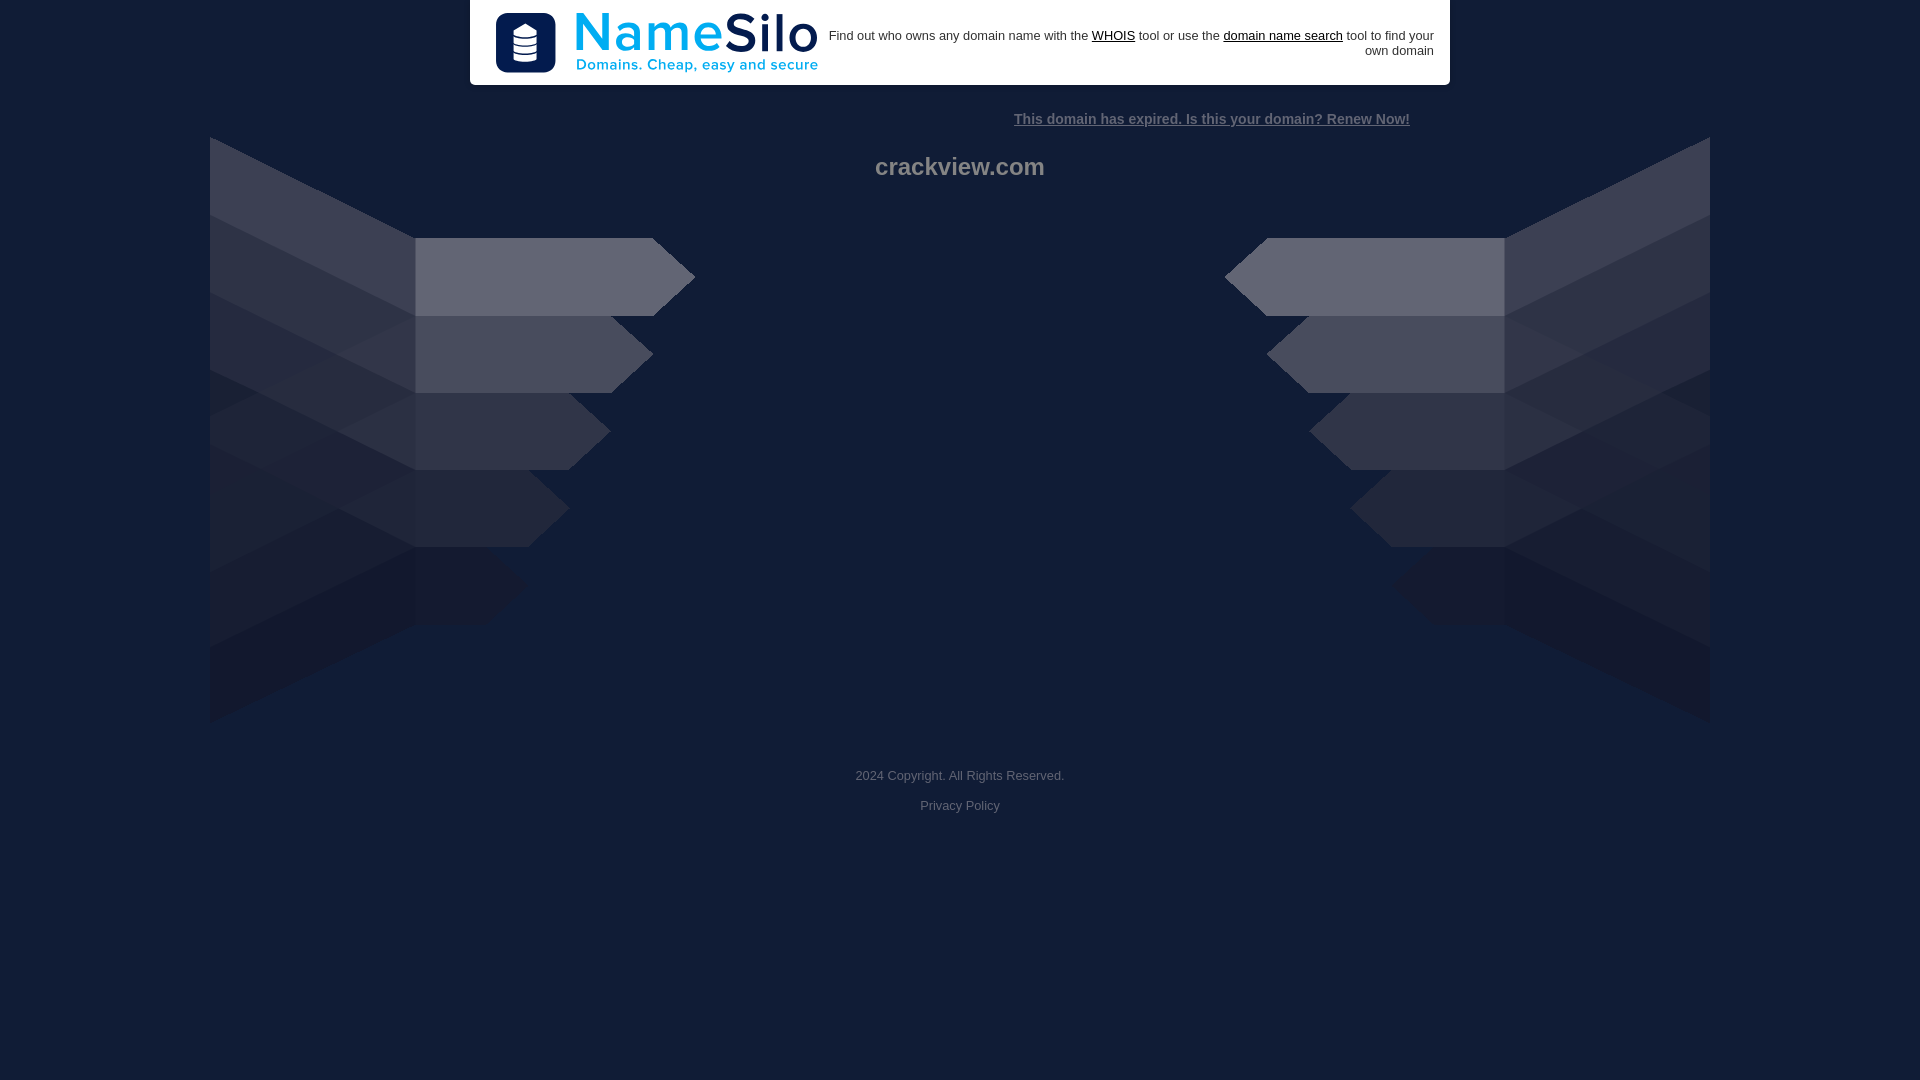 Image resolution: width=1920 pixels, height=1080 pixels. I want to click on Privacy Policy, so click(960, 806).